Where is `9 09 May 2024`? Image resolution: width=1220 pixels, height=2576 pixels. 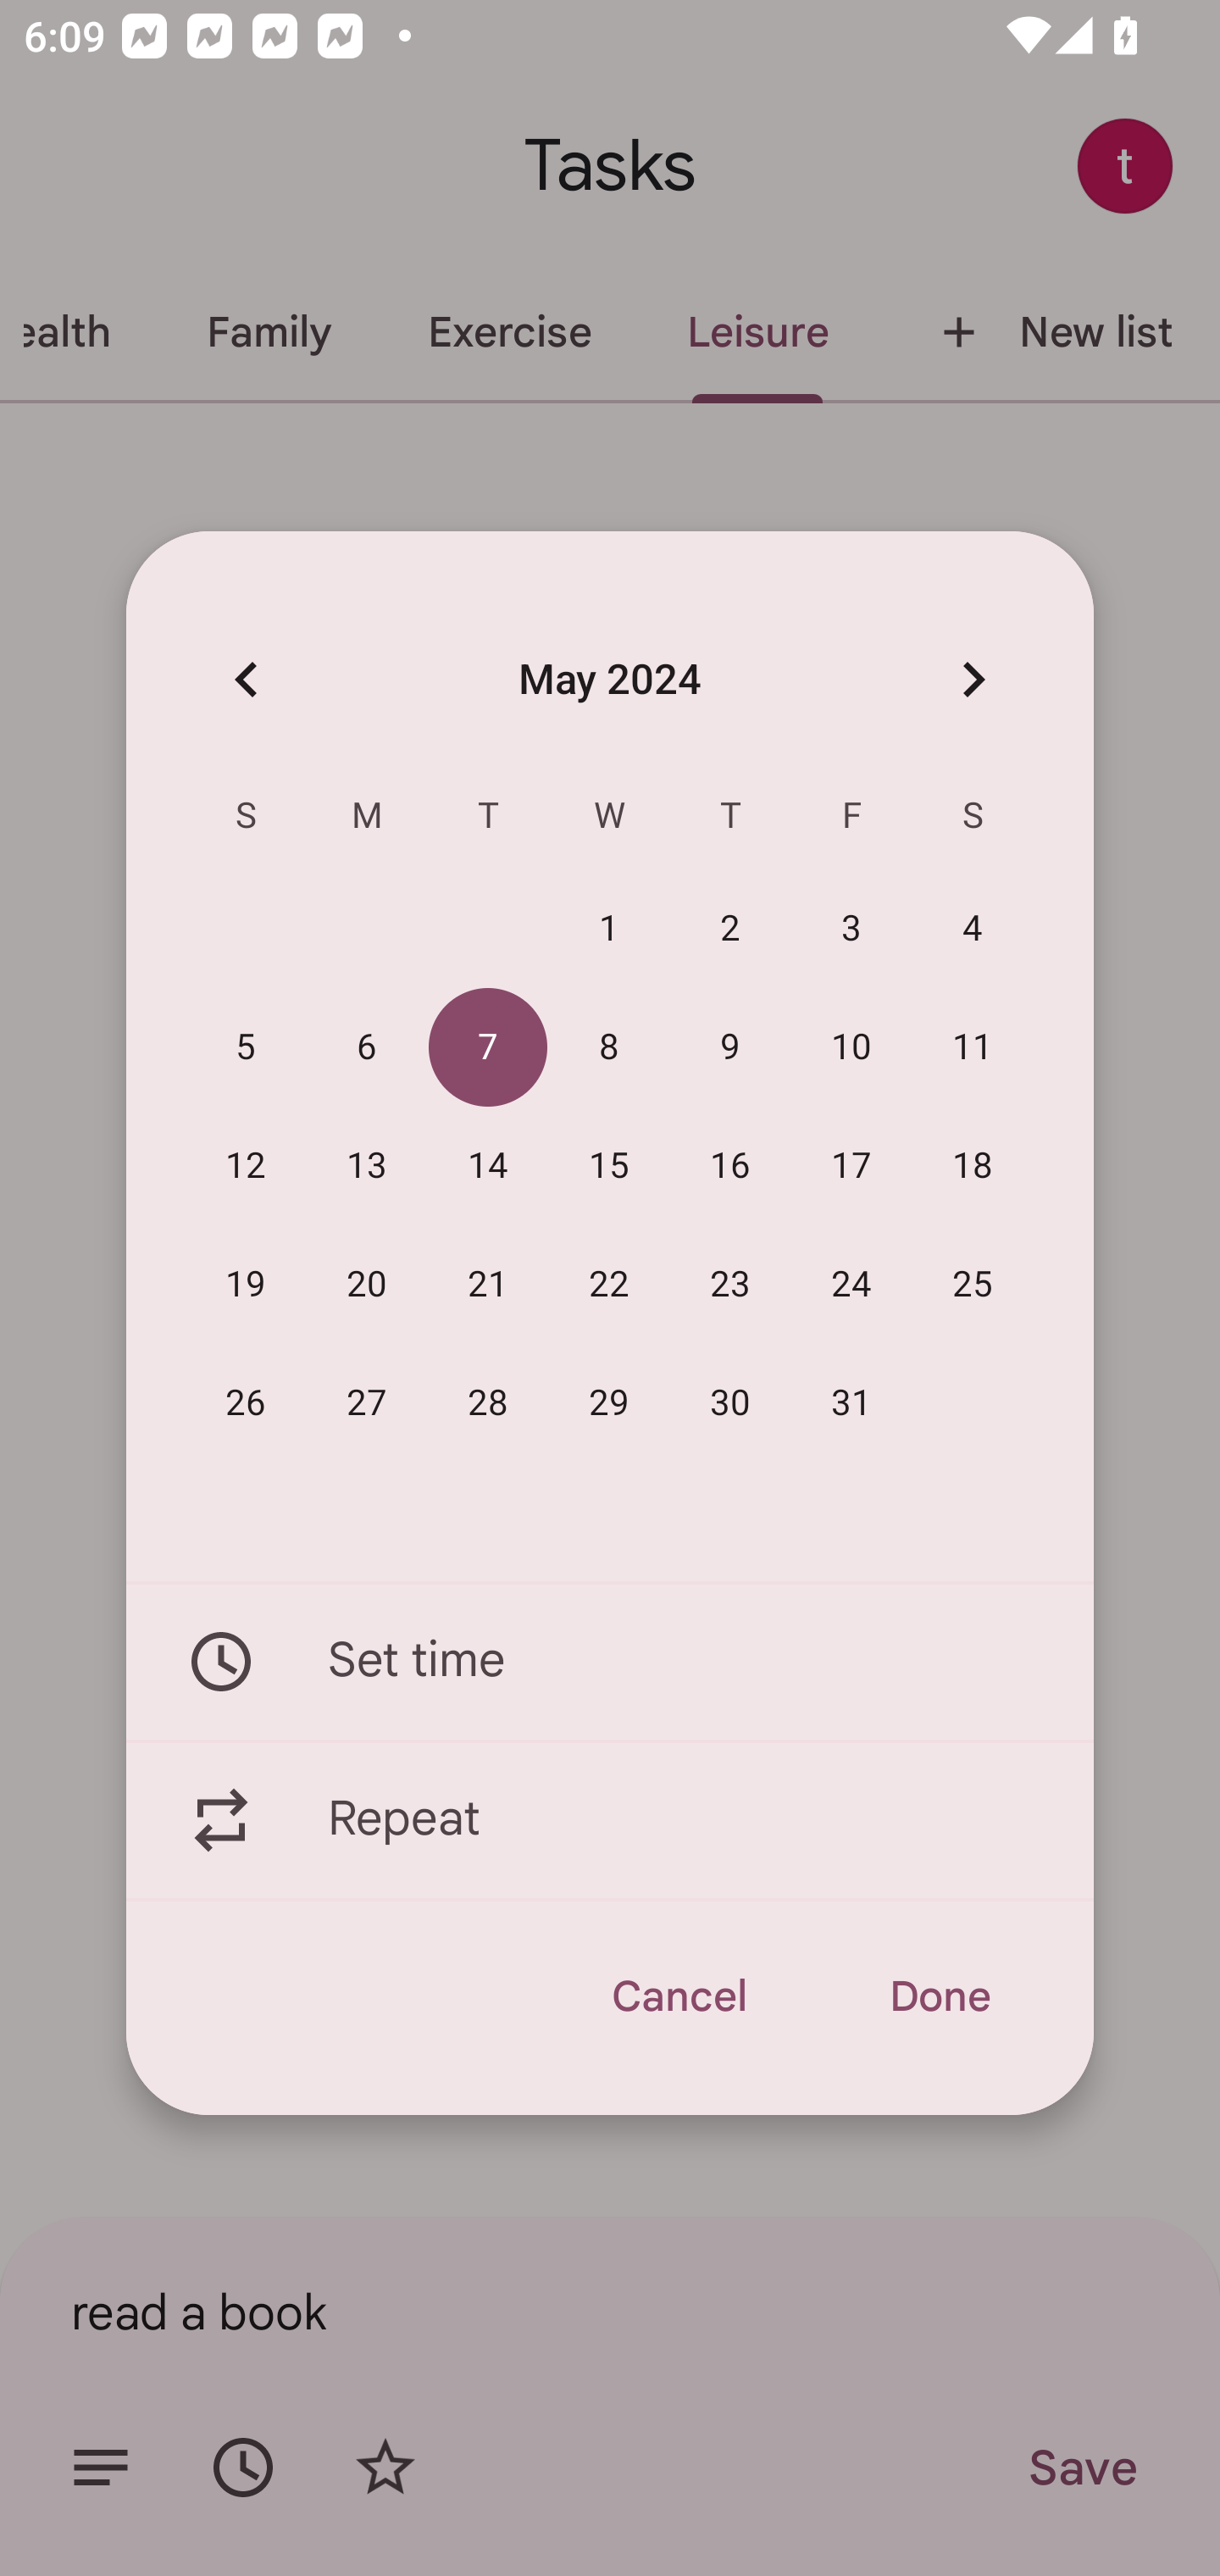 9 09 May 2024 is located at coordinates (730, 1048).